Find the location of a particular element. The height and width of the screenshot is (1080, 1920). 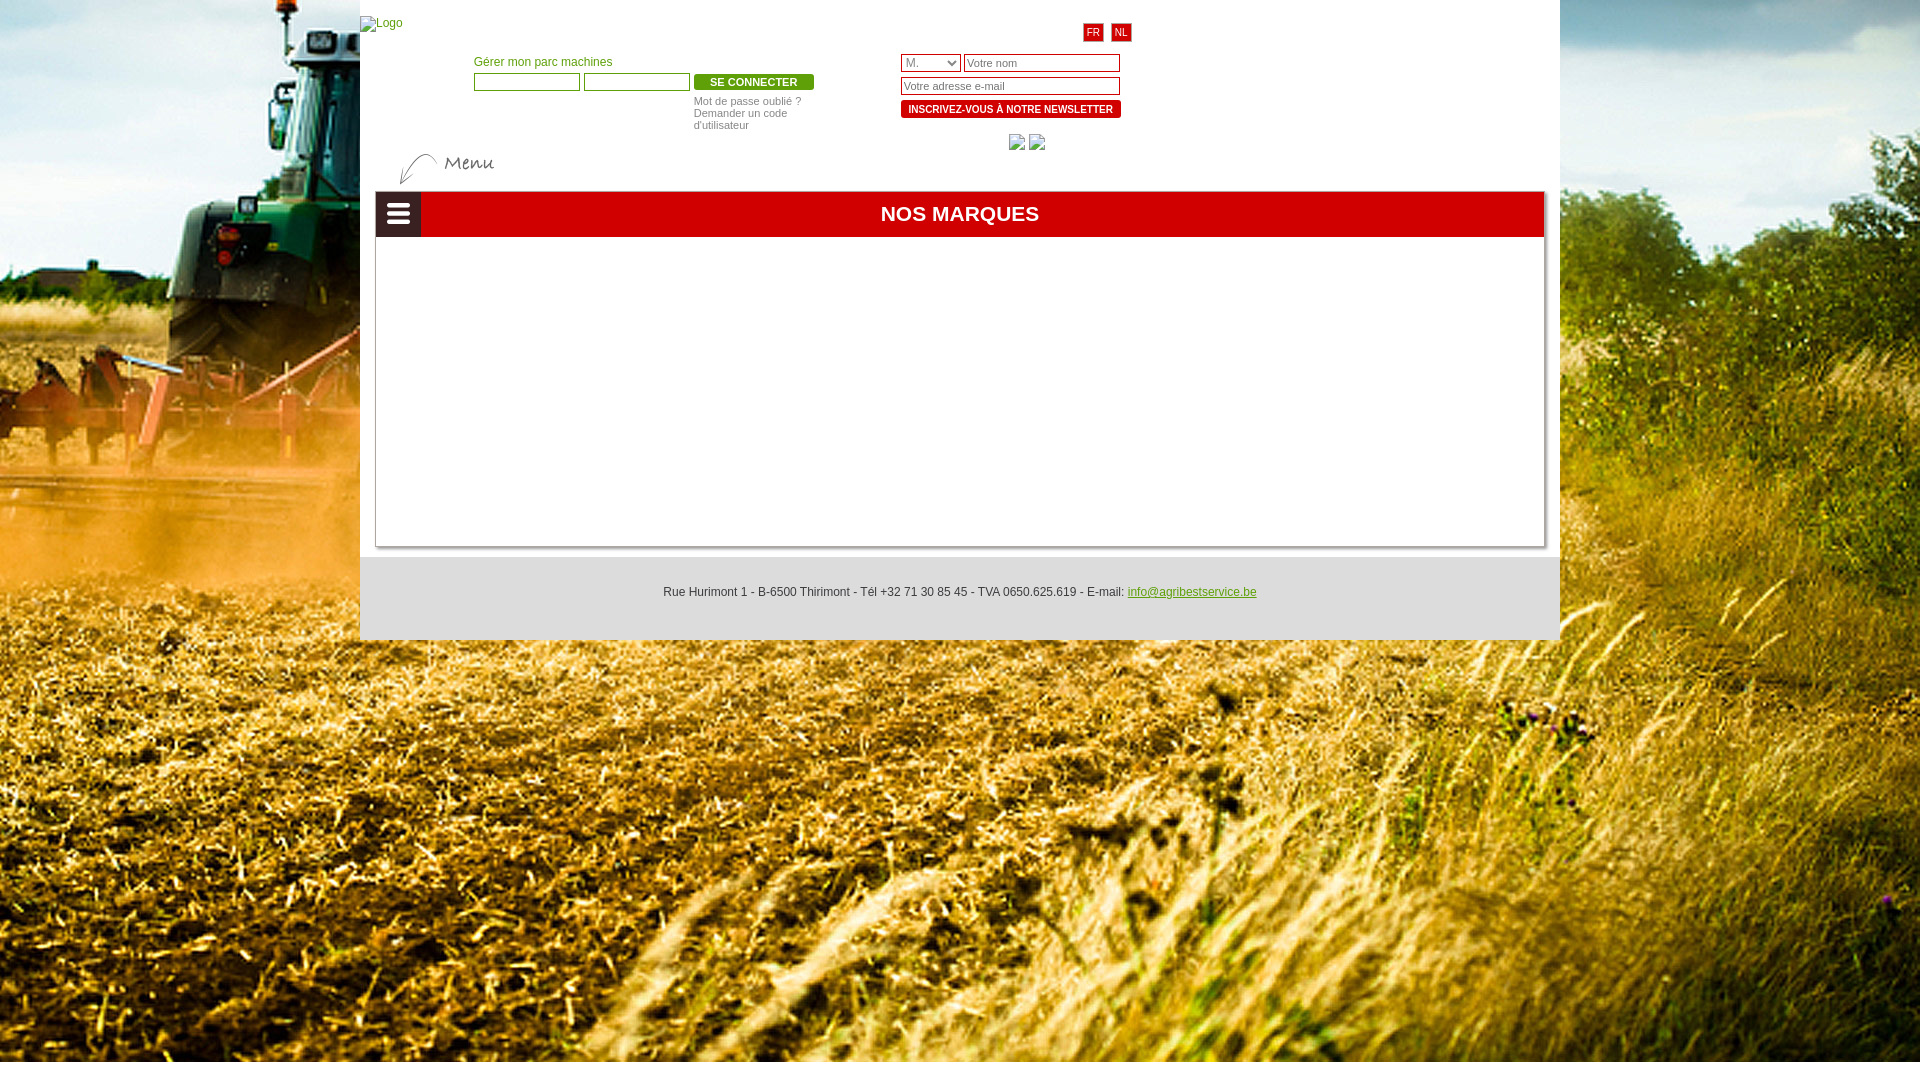

NL is located at coordinates (1122, 32).